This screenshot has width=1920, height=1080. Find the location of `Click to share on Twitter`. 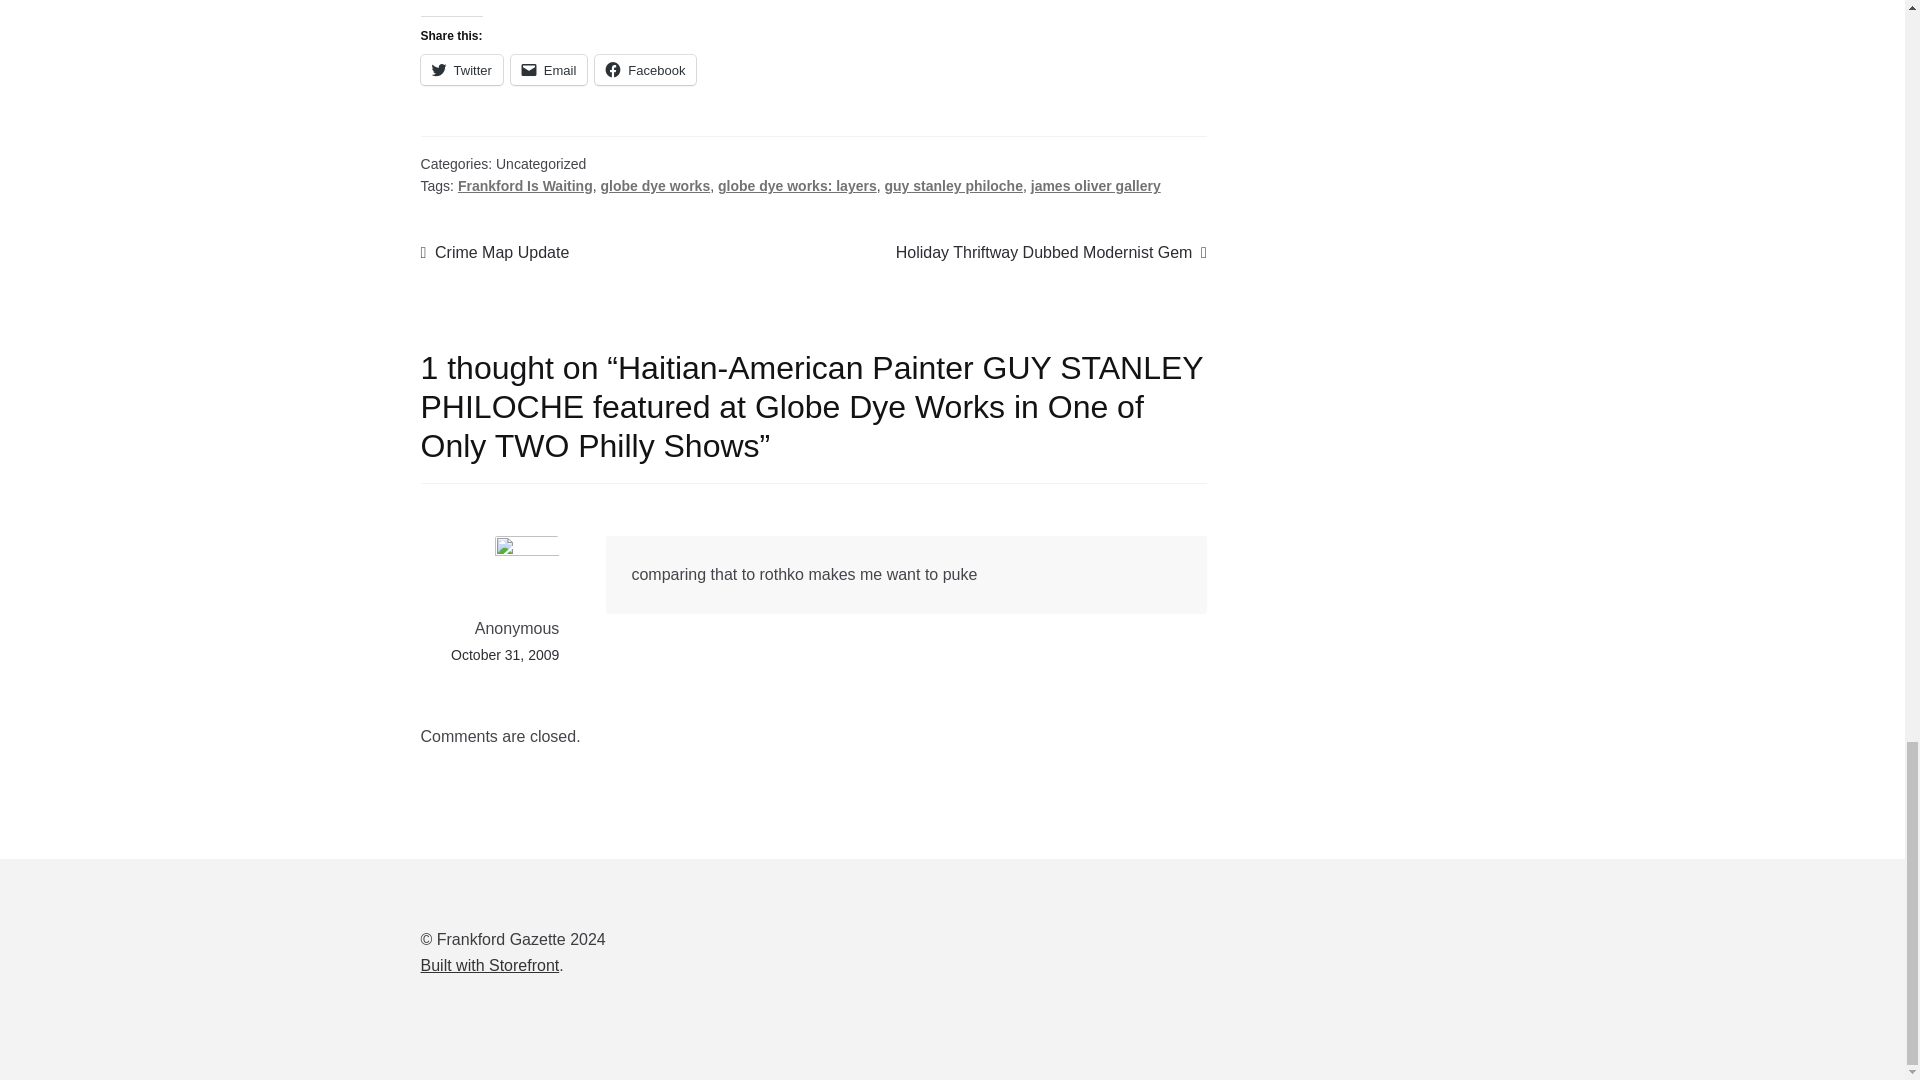

Click to share on Twitter is located at coordinates (462, 70).